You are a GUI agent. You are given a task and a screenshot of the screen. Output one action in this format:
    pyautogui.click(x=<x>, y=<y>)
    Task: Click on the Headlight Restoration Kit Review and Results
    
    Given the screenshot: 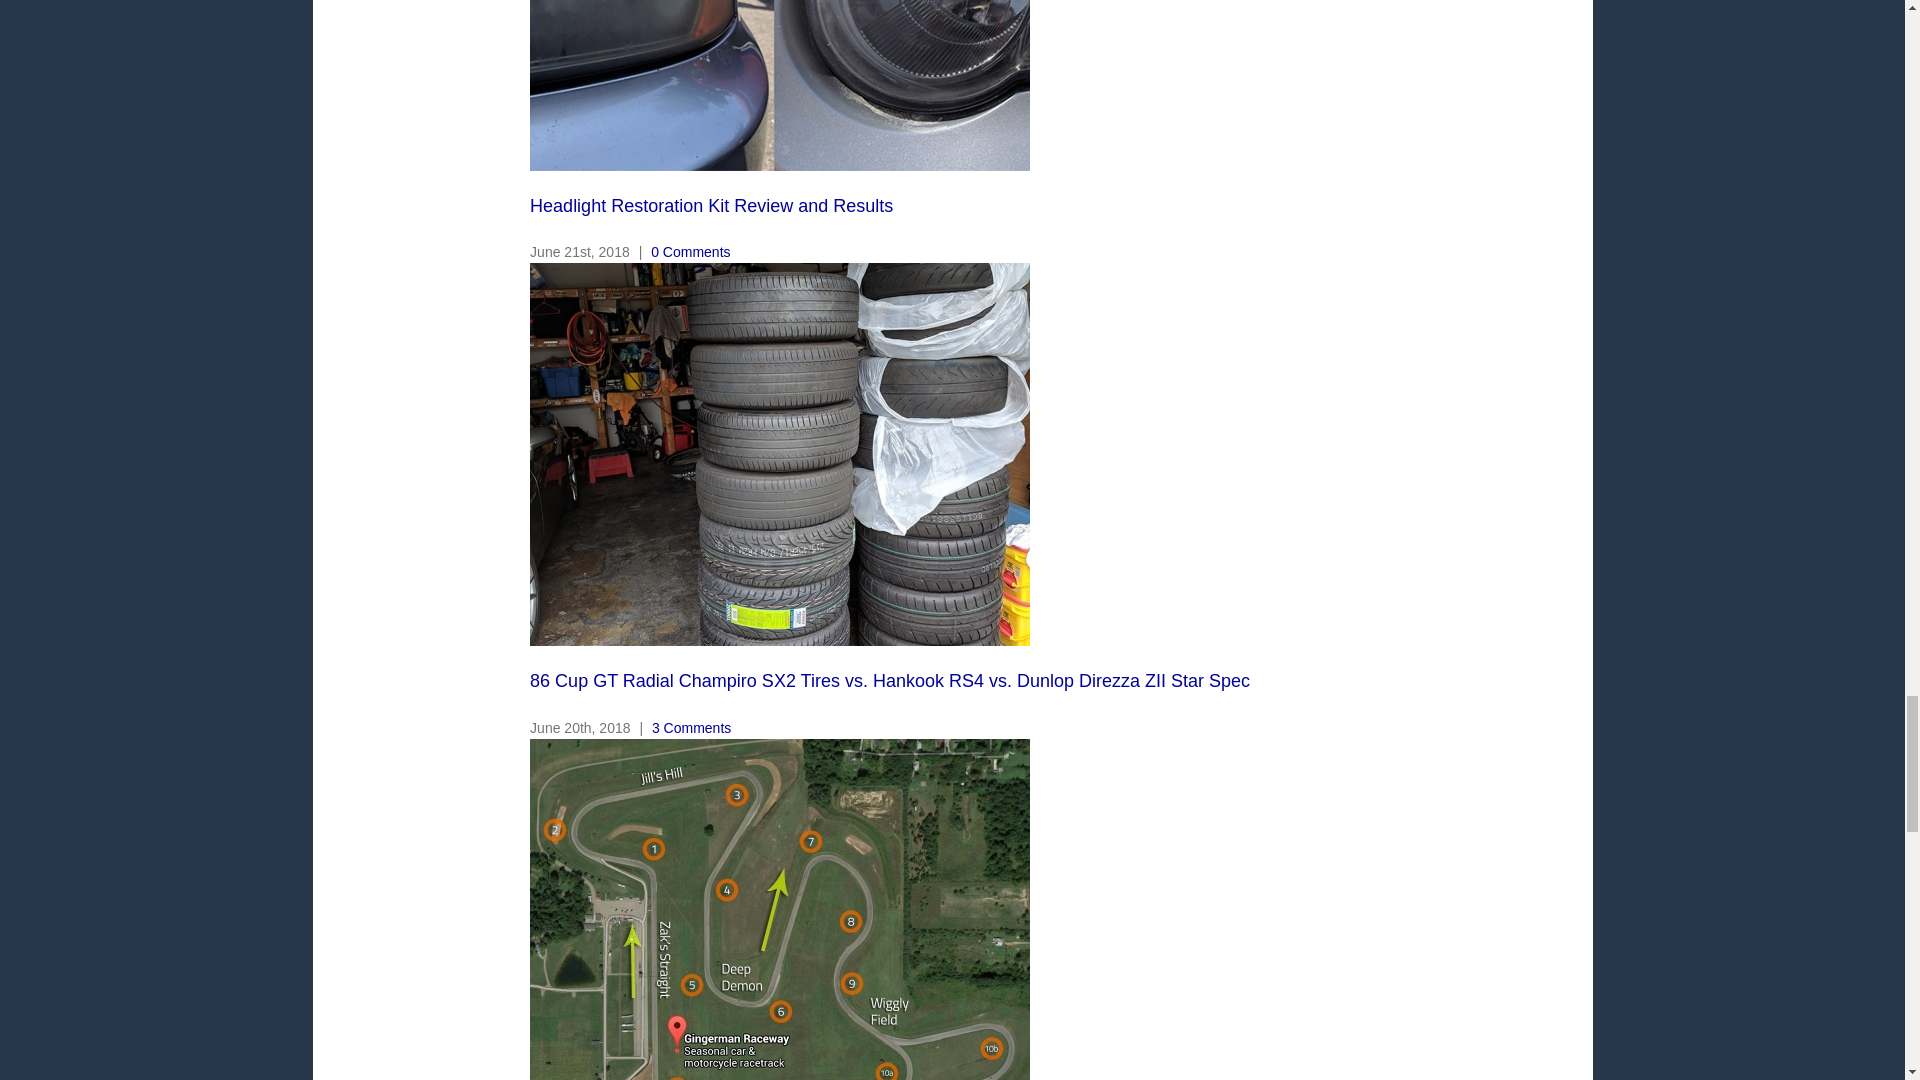 What is the action you would take?
    pyautogui.click(x=710, y=206)
    